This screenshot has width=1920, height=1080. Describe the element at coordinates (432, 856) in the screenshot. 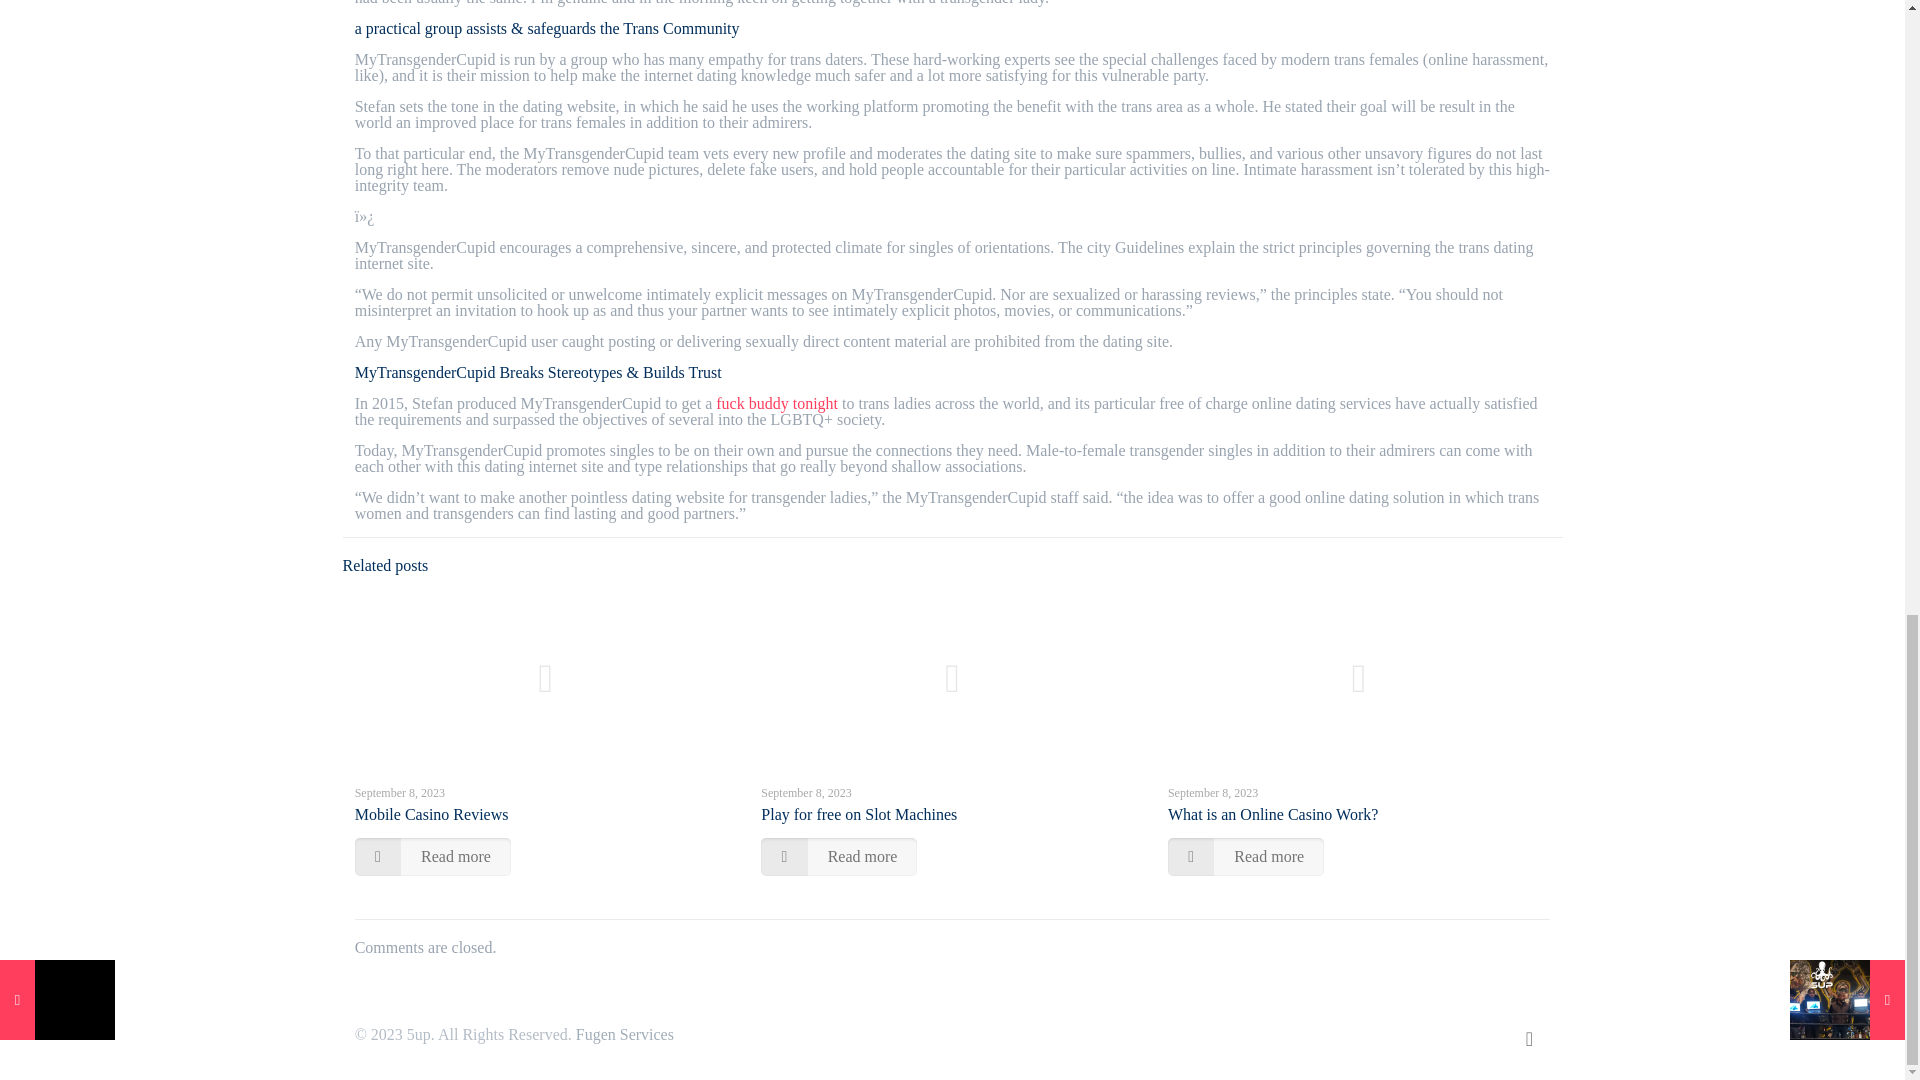

I see `Read more` at that location.